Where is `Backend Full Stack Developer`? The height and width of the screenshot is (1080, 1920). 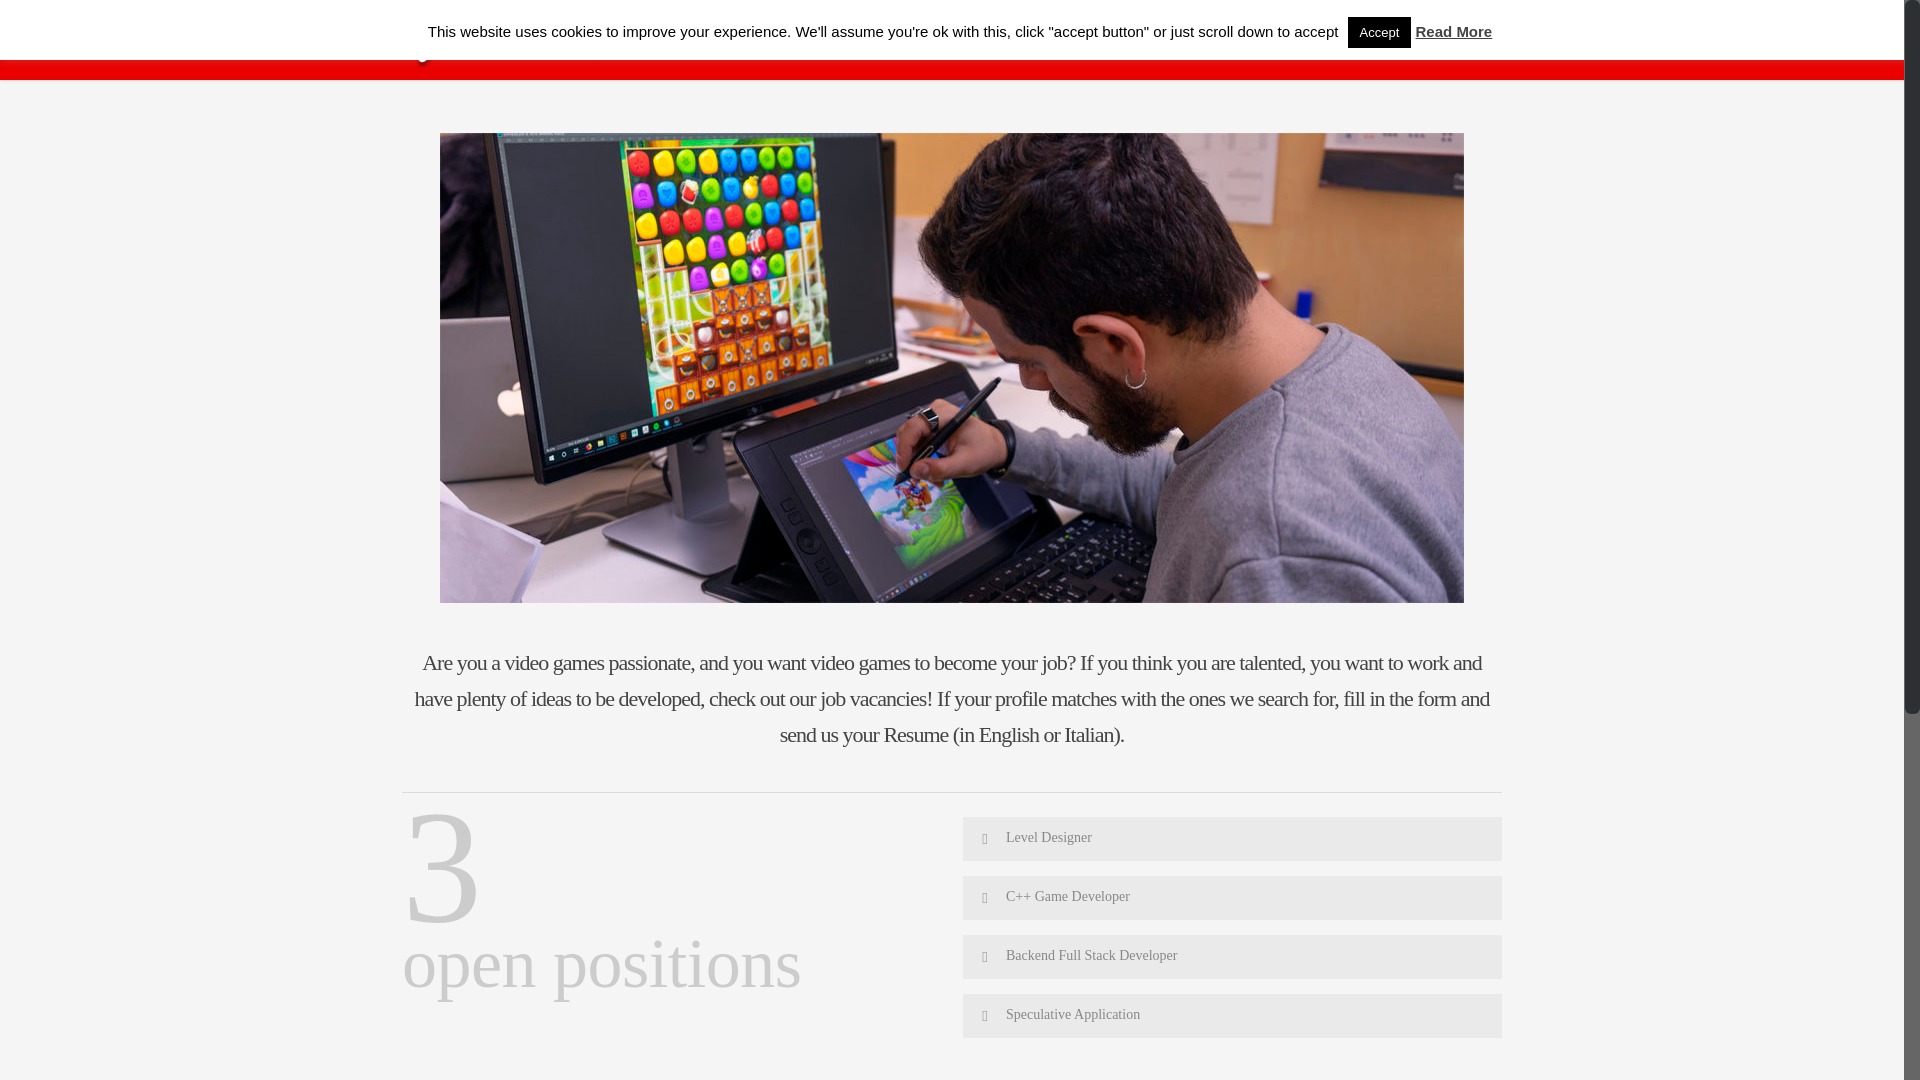
Backend Full Stack Developer is located at coordinates (1232, 956).